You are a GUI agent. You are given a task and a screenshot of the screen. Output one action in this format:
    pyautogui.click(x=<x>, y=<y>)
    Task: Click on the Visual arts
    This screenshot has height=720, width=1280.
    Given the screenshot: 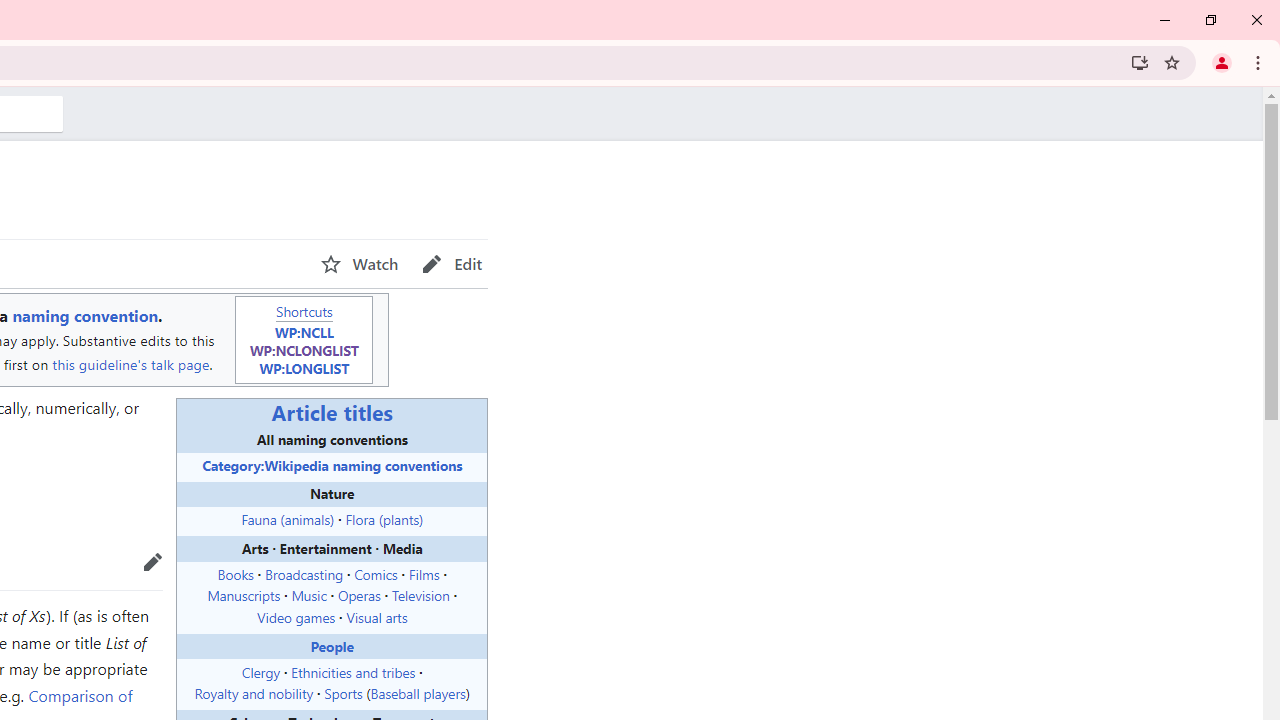 What is the action you would take?
    pyautogui.click(x=376, y=617)
    